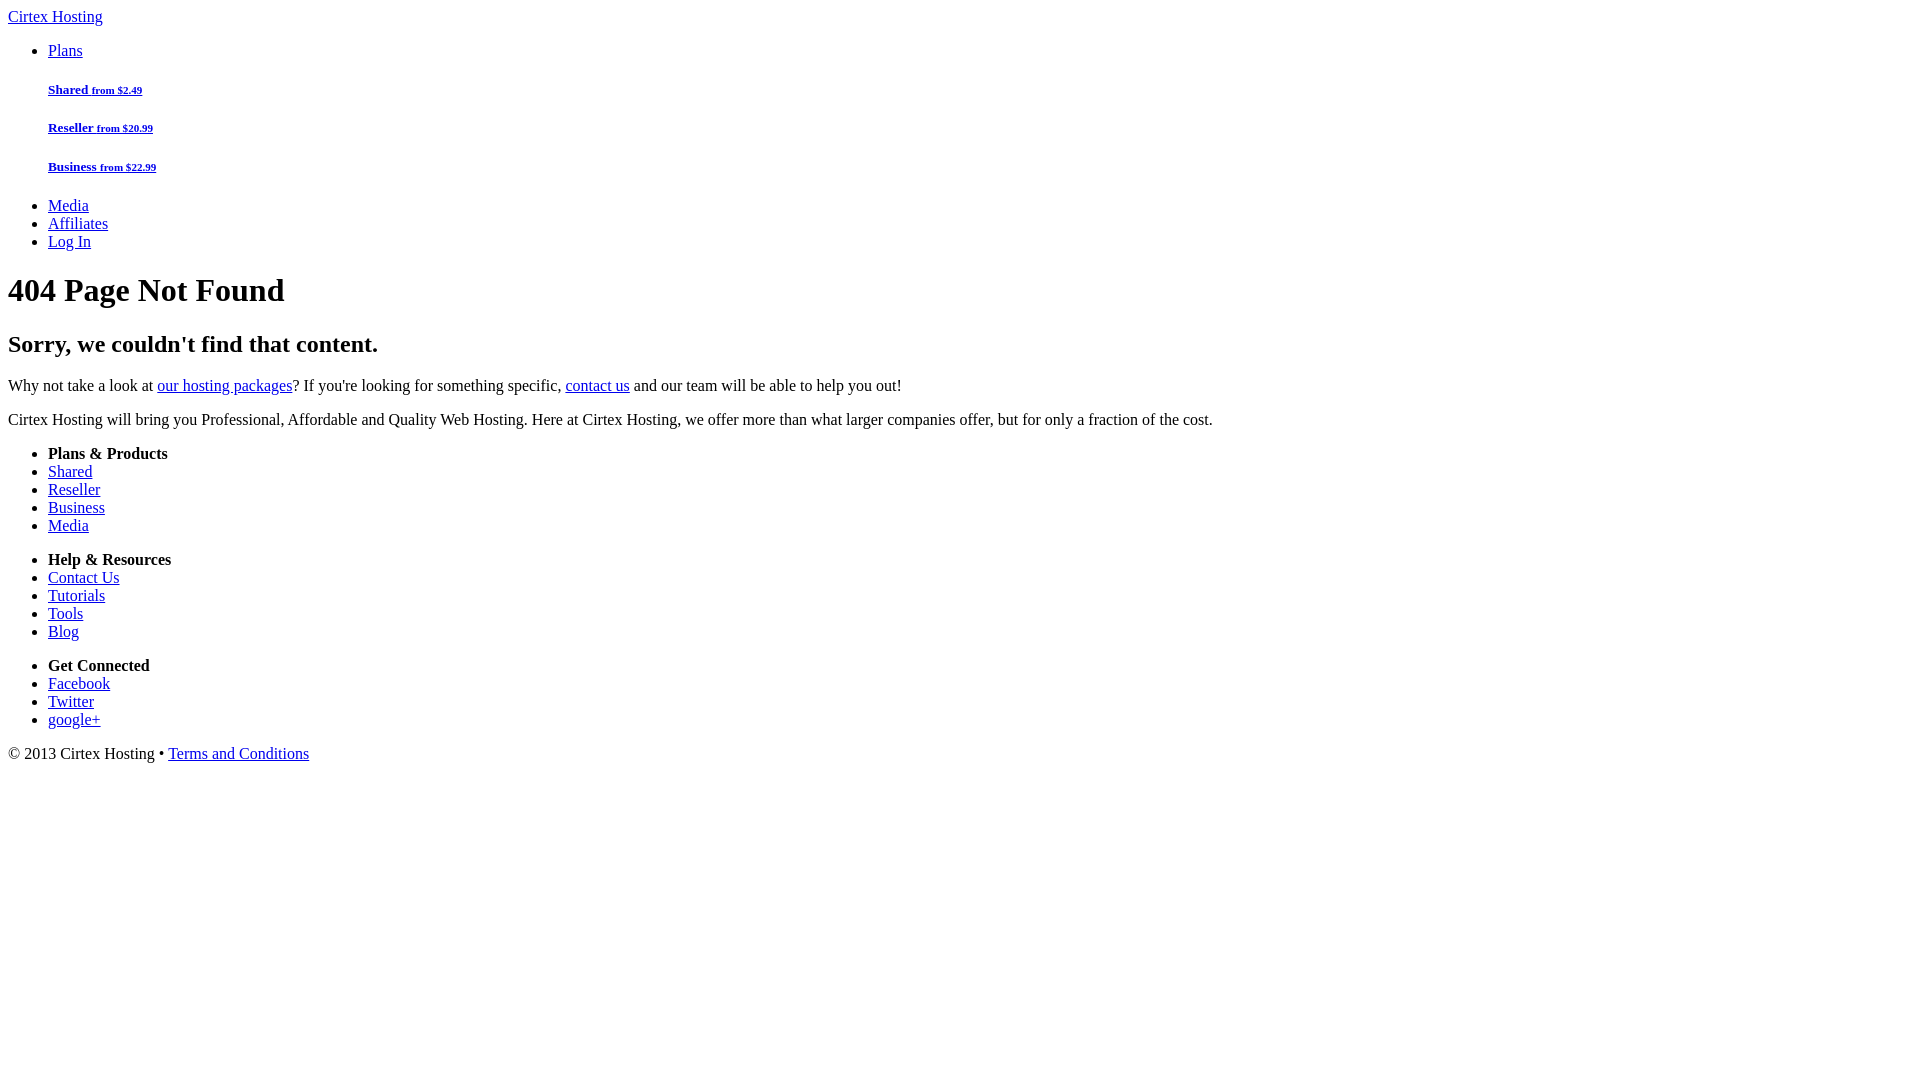 This screenshot has height=1080, width=1920. What do you see at coordinates (980, 128) in the screenshot?
I see `Reseller from $20.99` at bounding box center [980, 128].